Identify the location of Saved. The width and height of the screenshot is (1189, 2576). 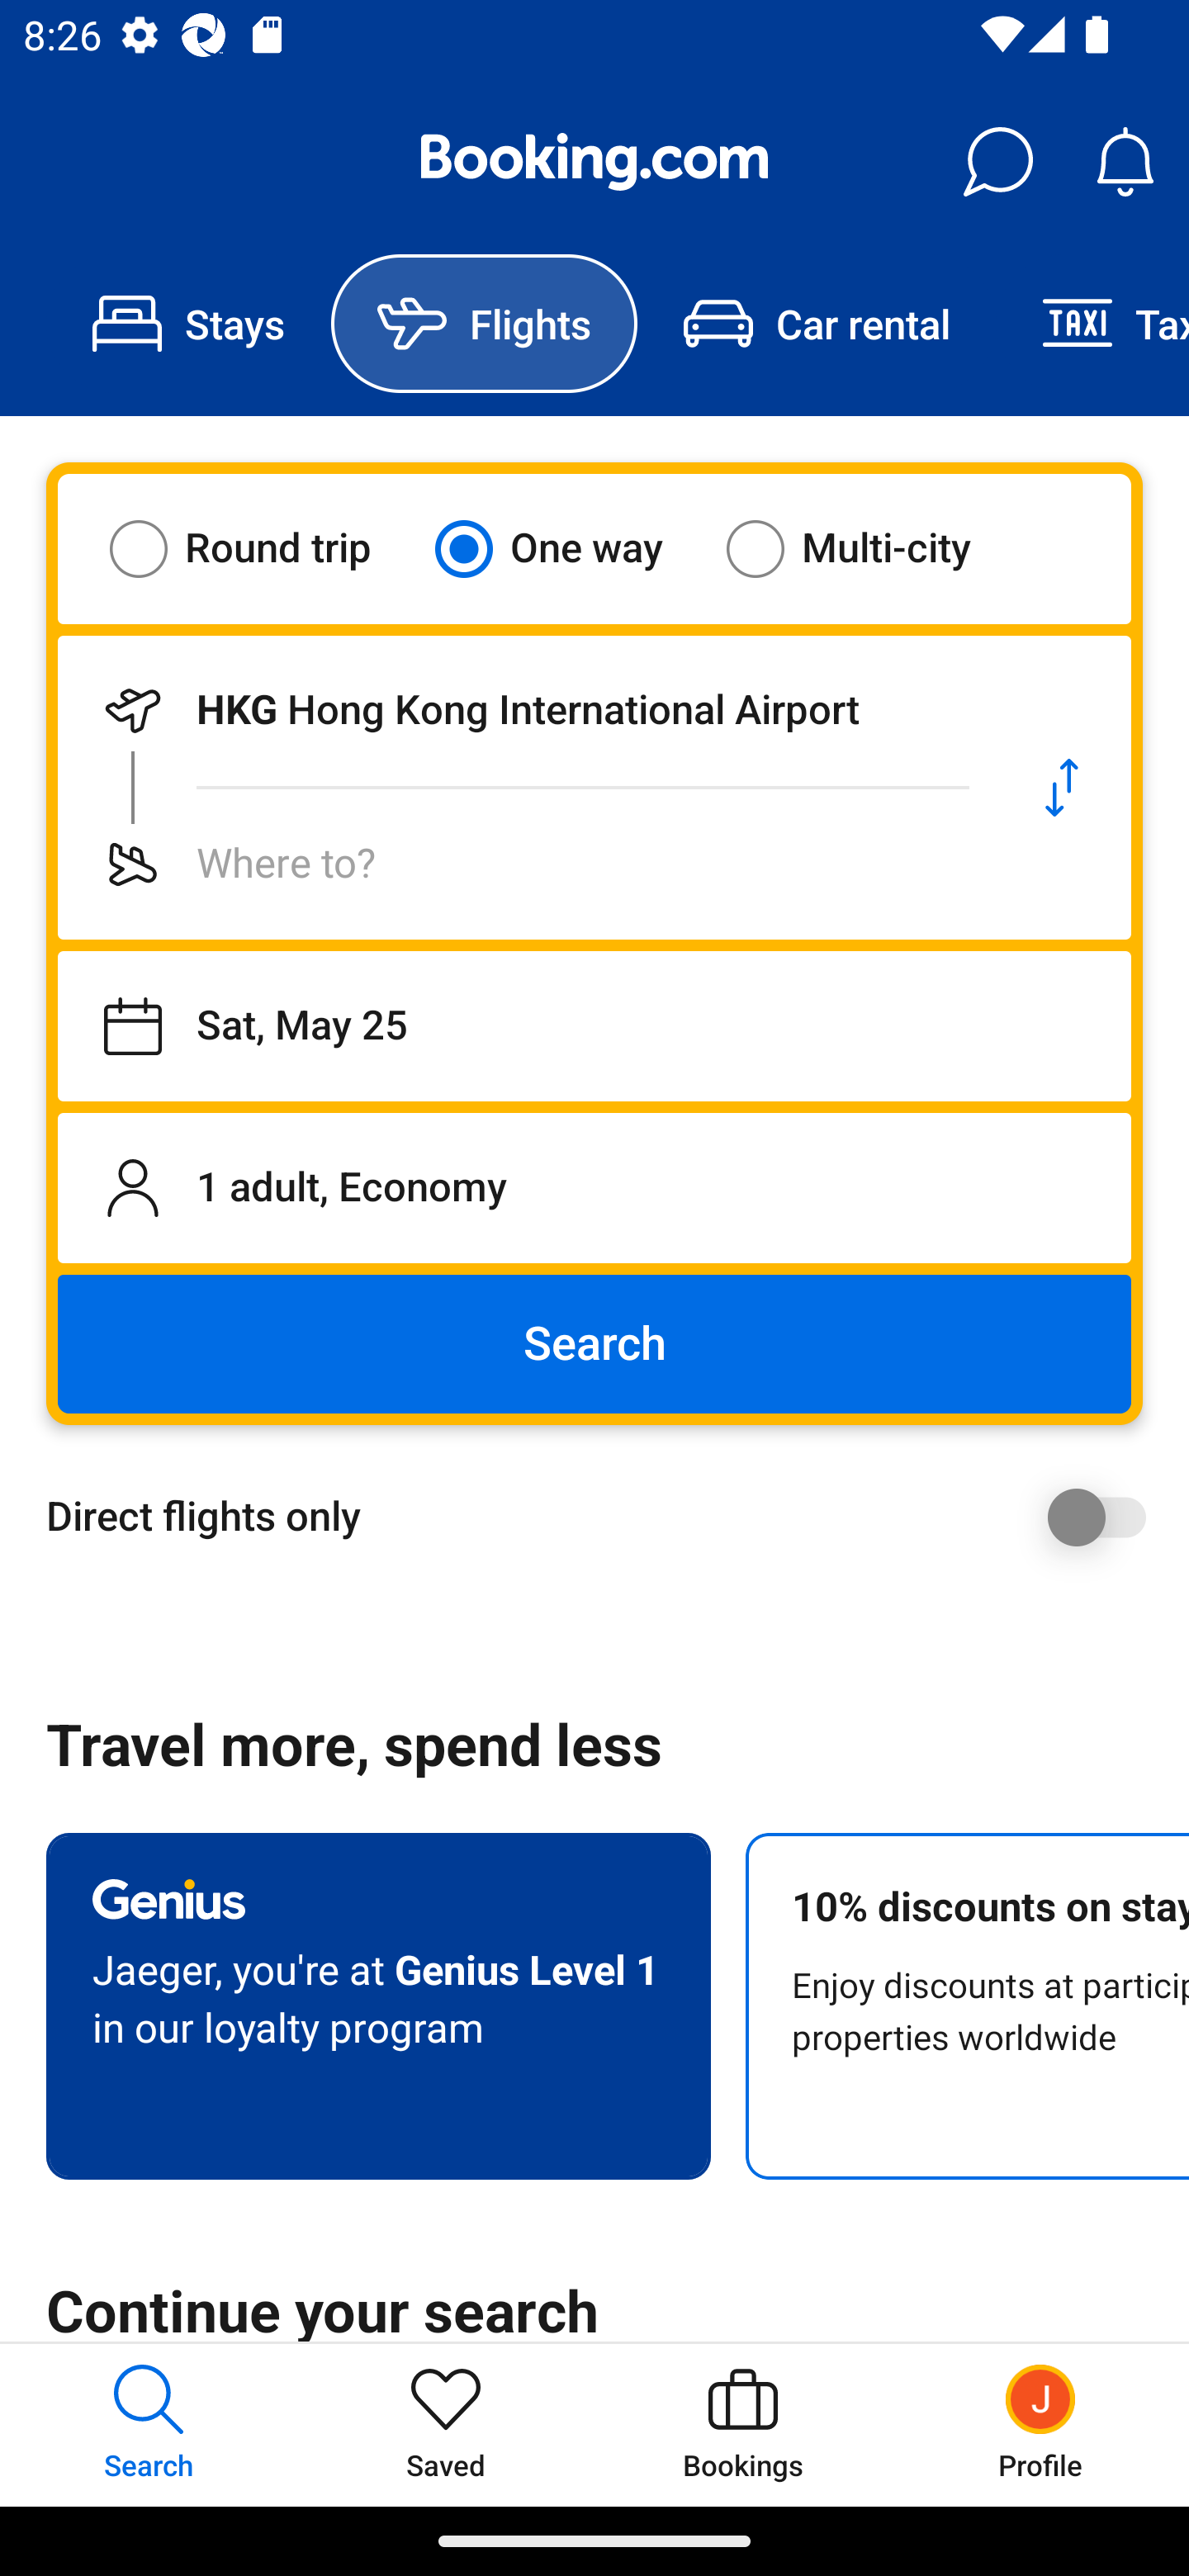
(446, 2424).